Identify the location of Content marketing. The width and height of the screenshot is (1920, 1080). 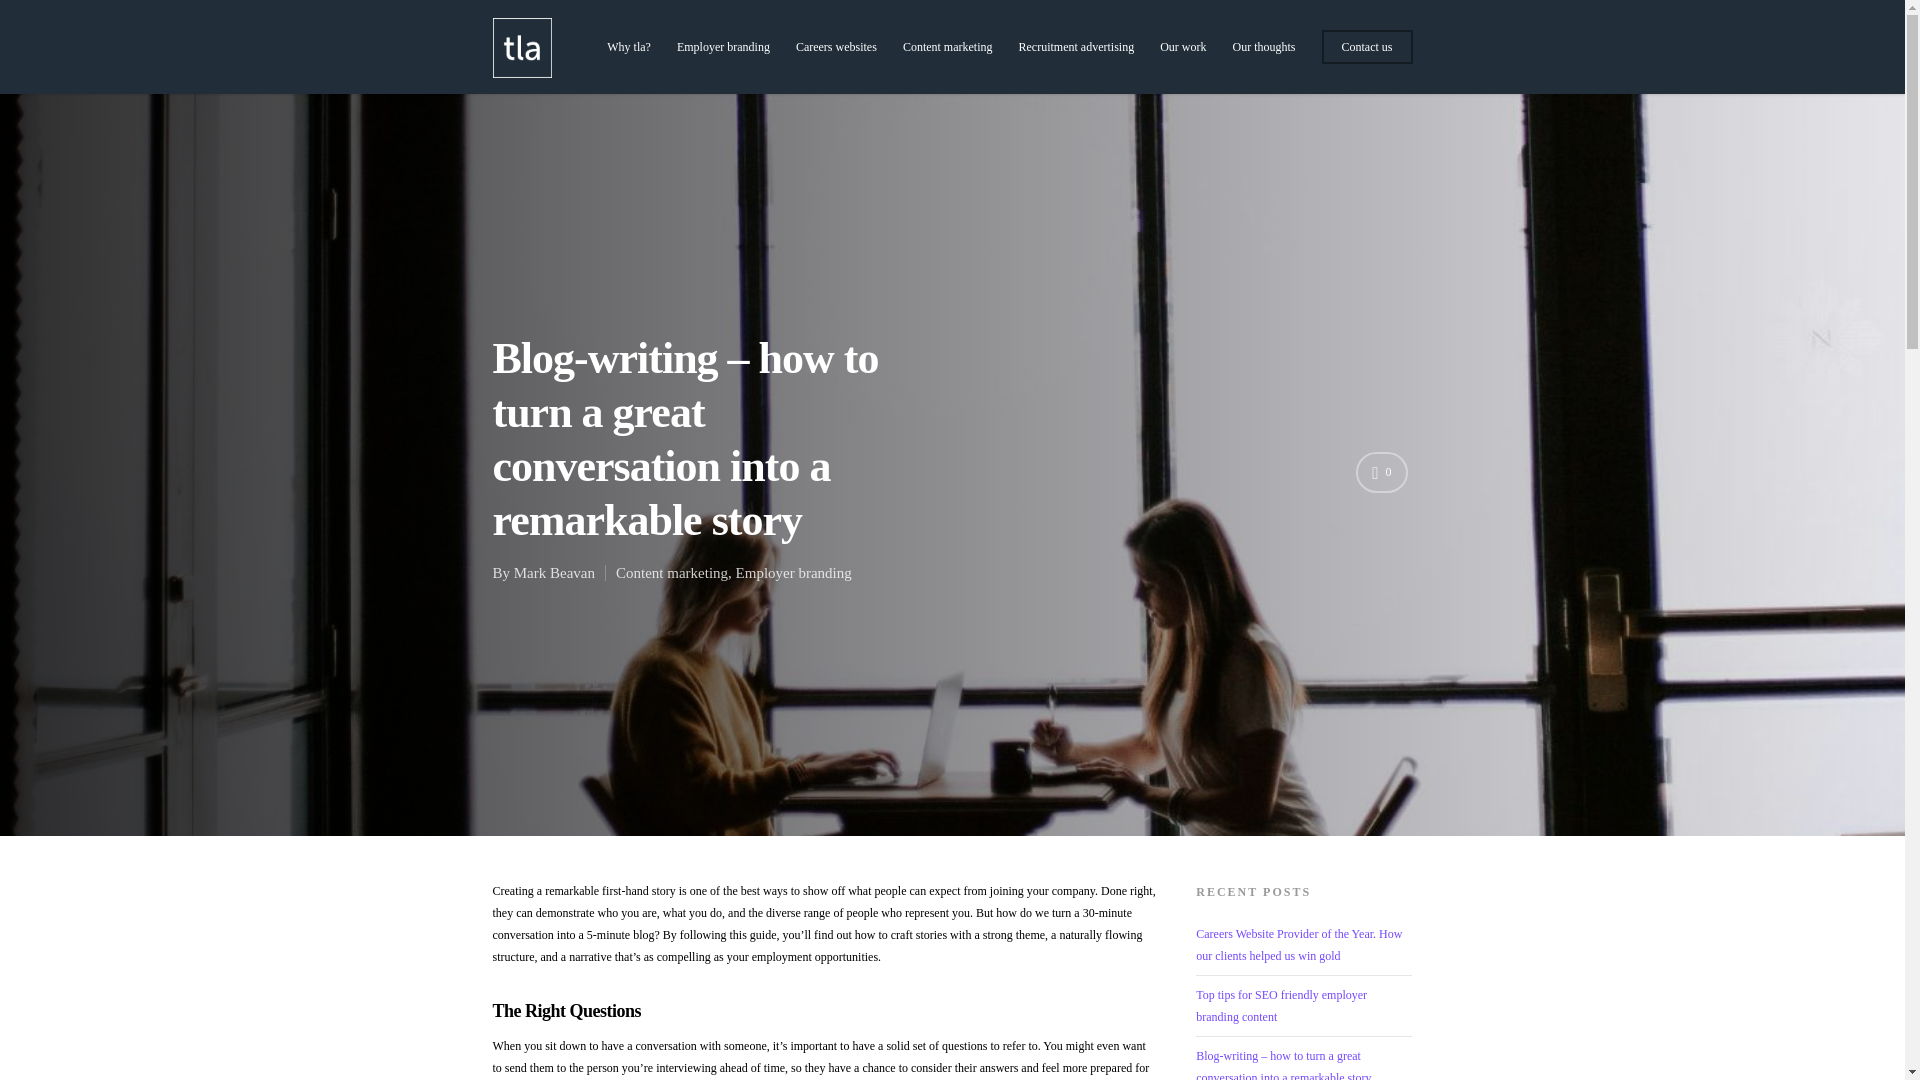
(672, 572).